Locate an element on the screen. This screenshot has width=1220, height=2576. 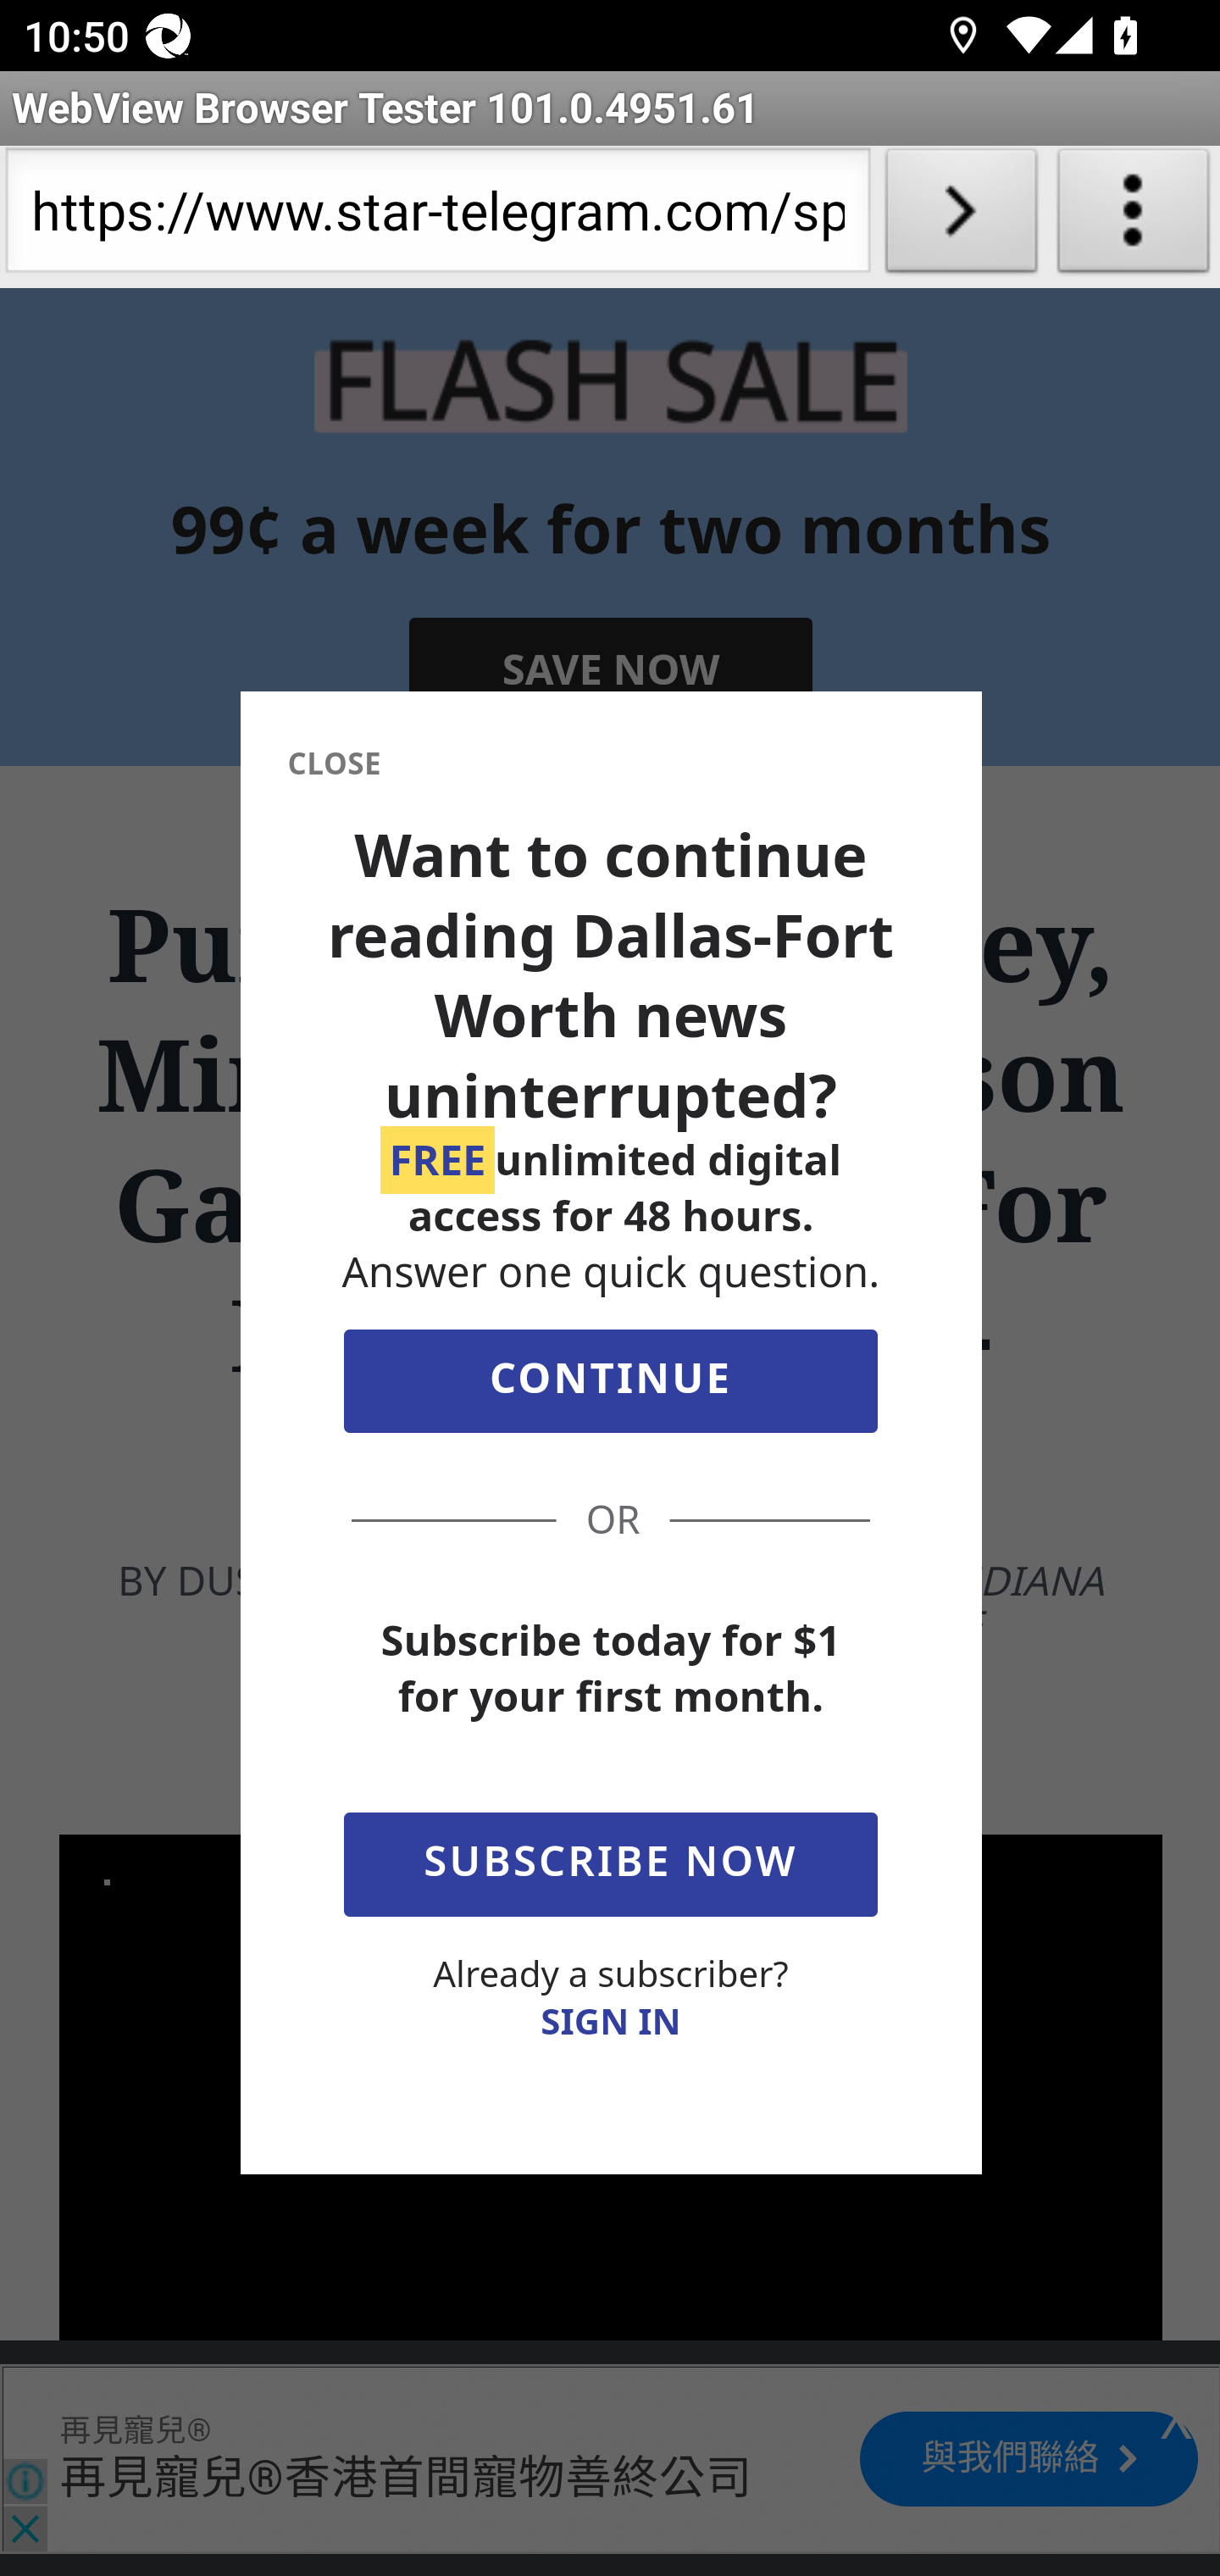
CONTINUE is located at coordinates (611, 1391).